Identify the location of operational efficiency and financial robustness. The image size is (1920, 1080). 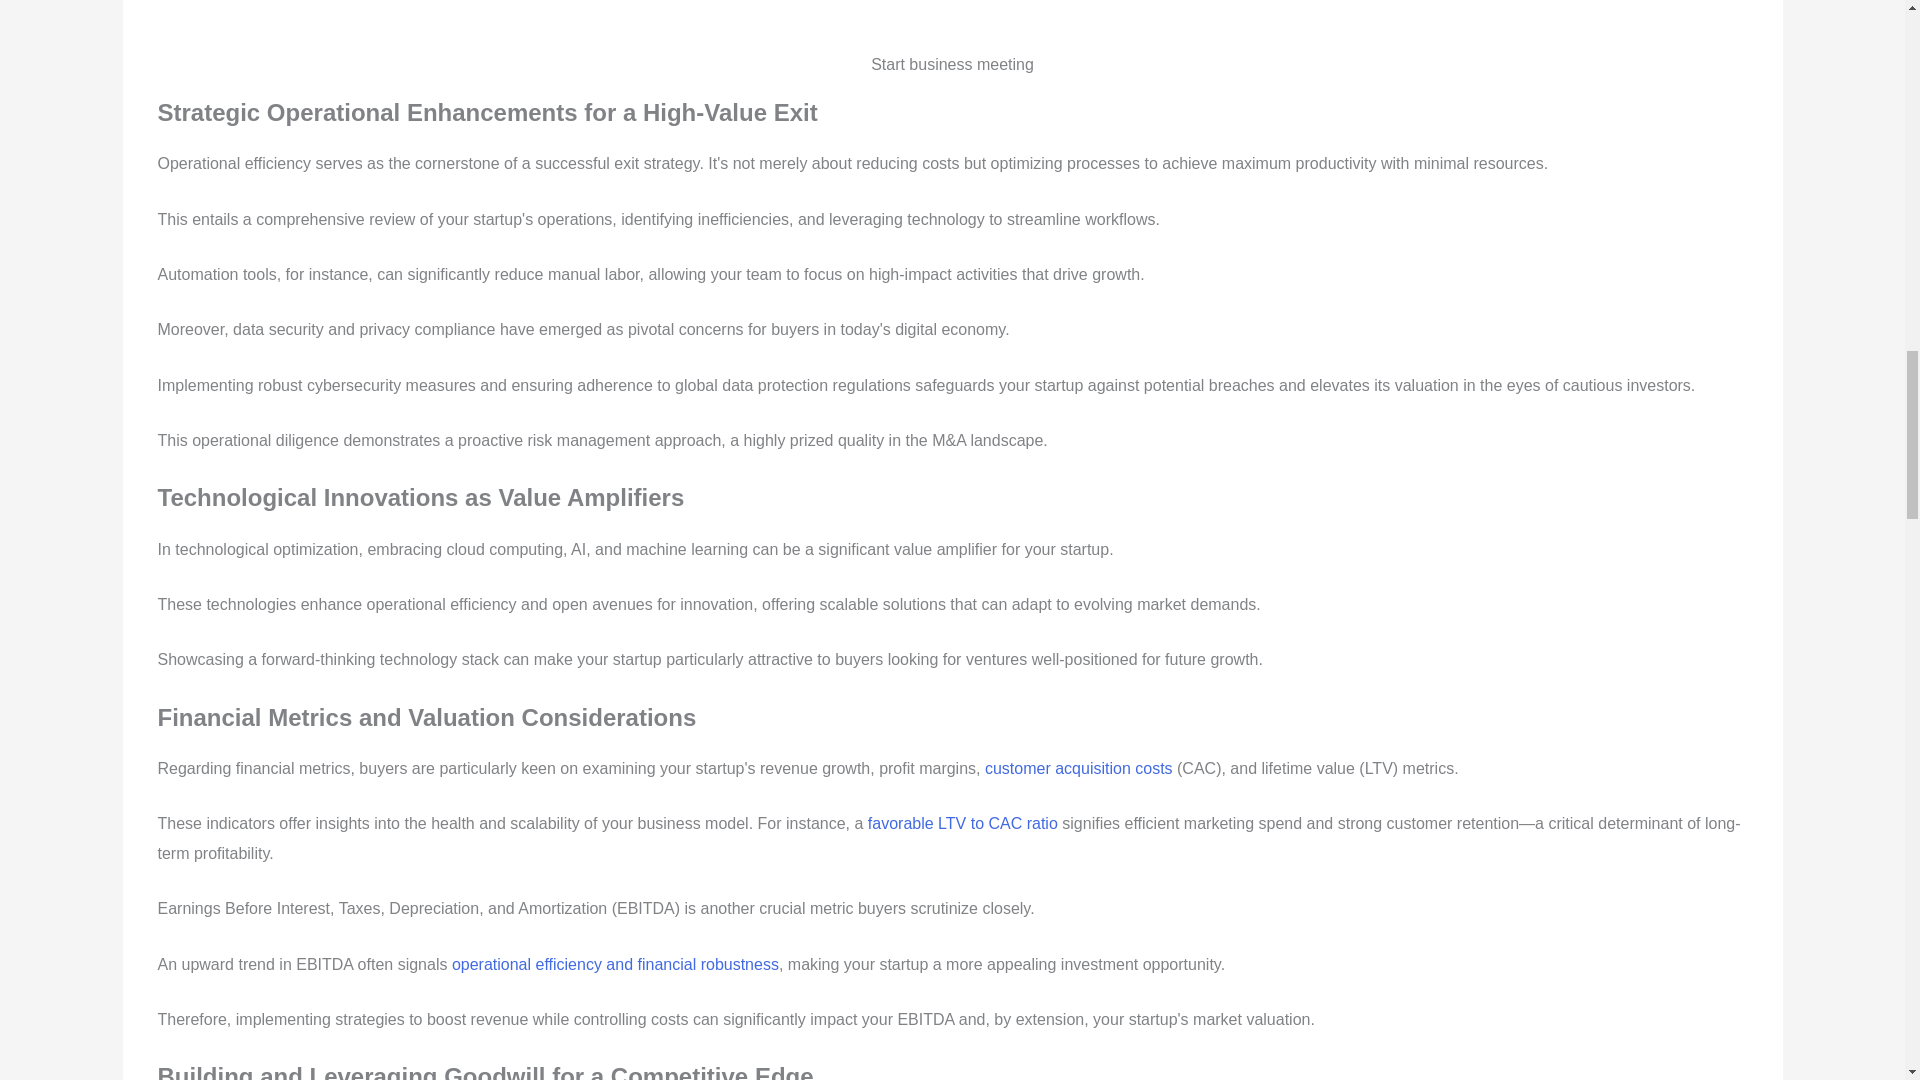
(615, 964).